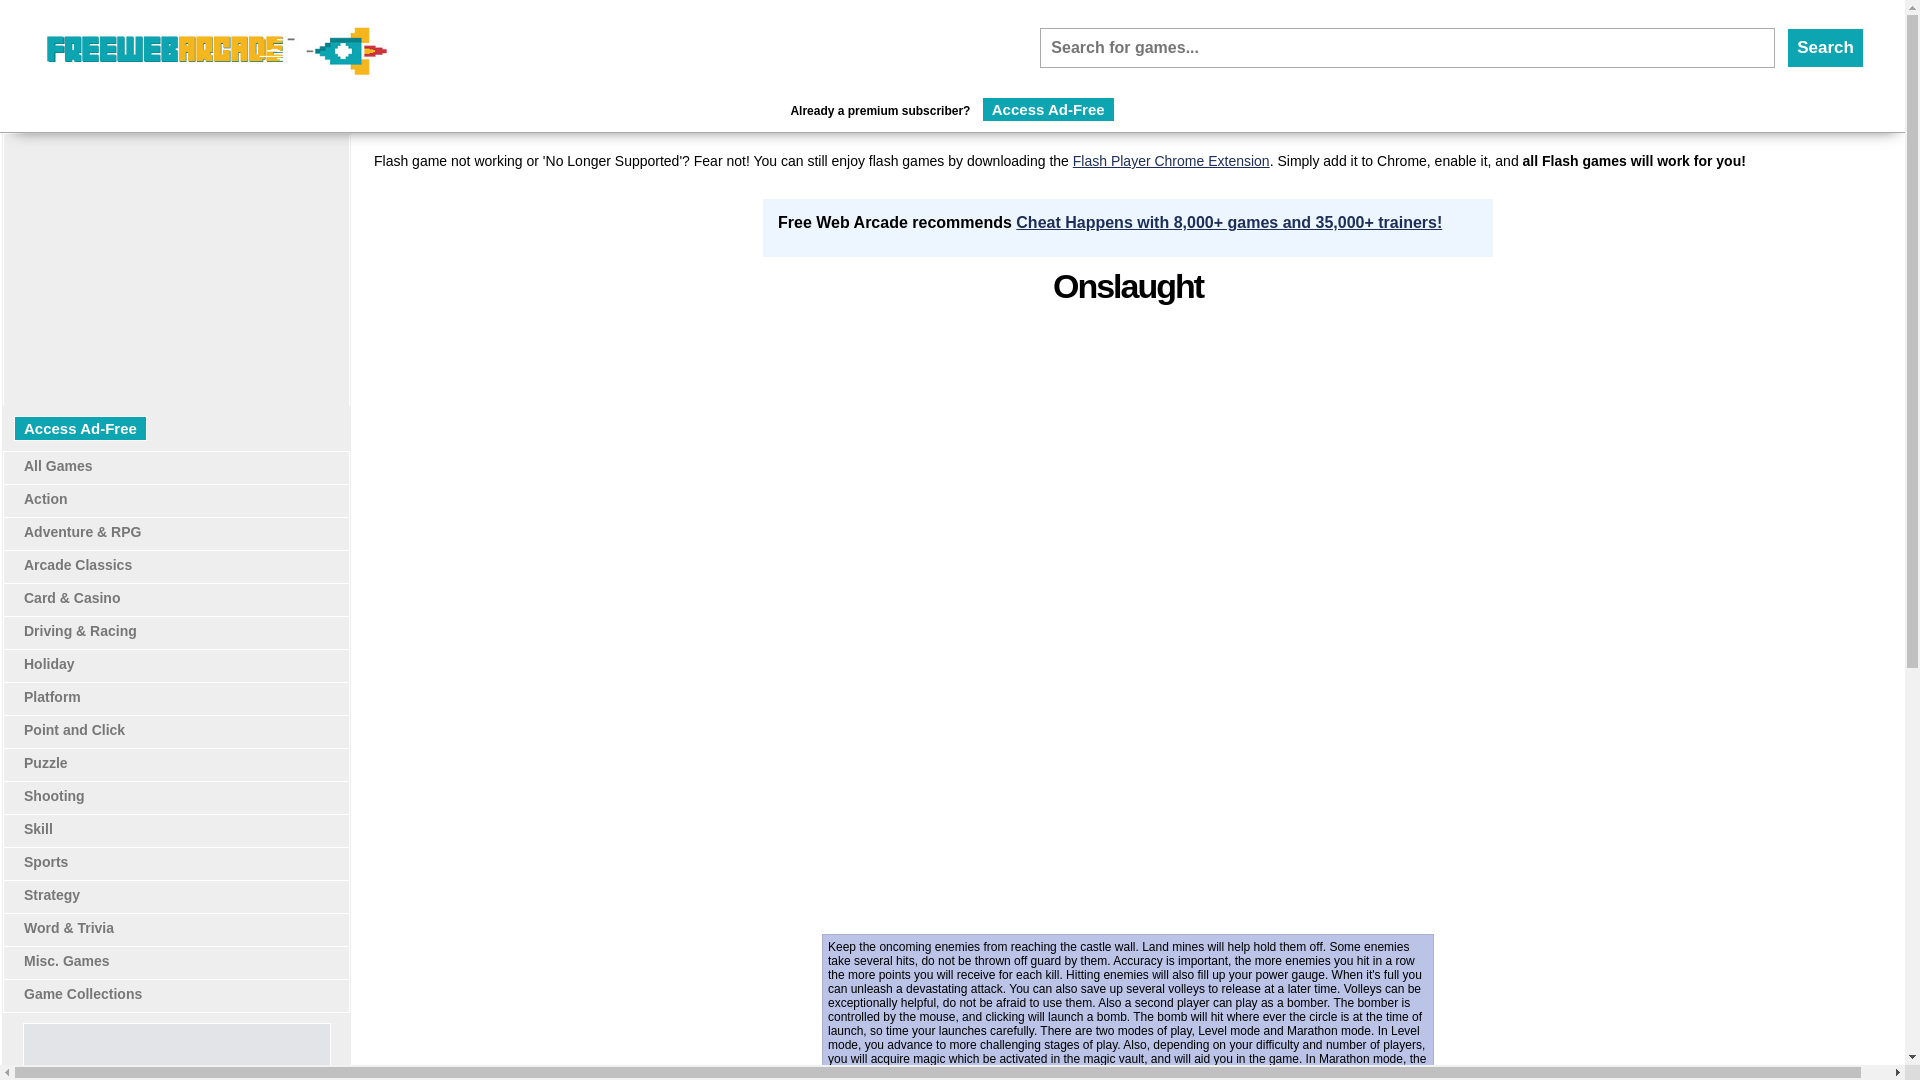 The image size is (1920, 1080). Describe the element at coordinates (38, 828) in the screenshot. I see `Skill` at that location.